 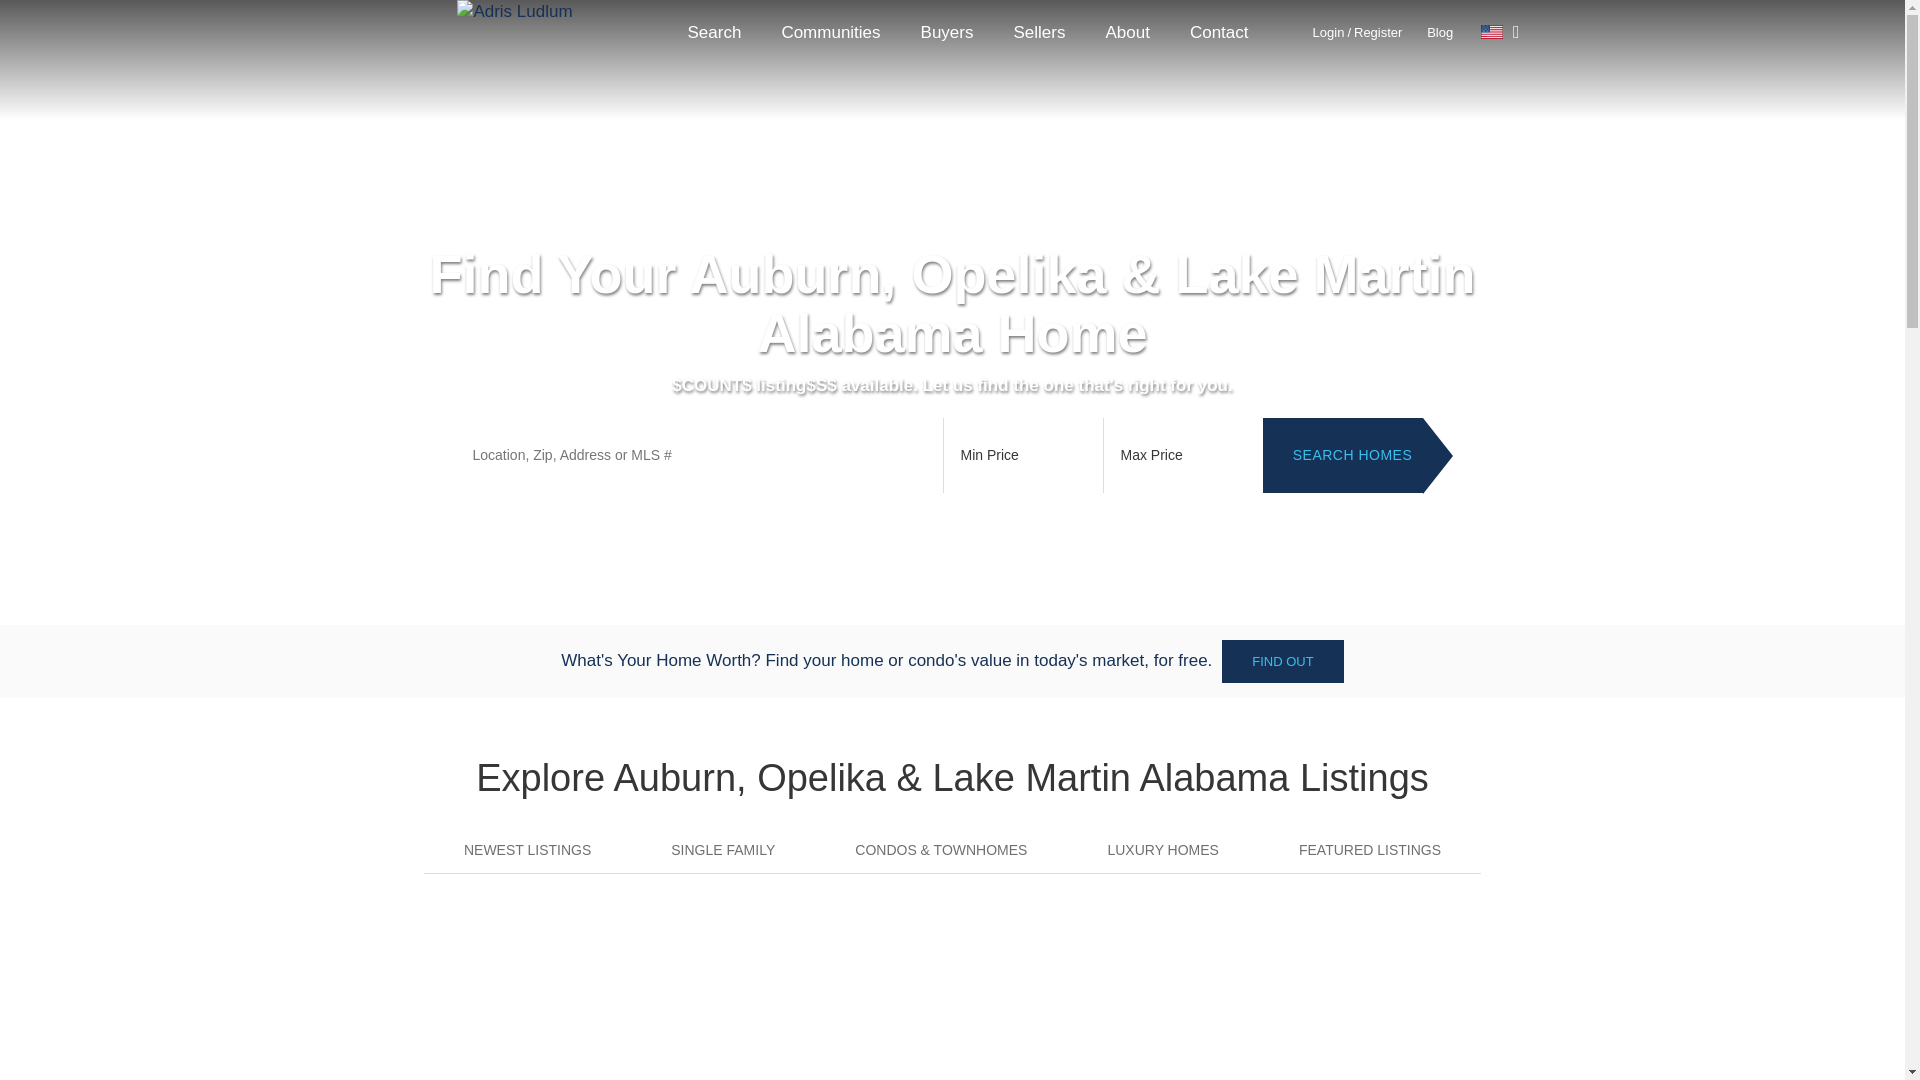 What do you see at coordinates (830, 32) in the screenshot?
I see `Communities` at bounding box center [830, 32].